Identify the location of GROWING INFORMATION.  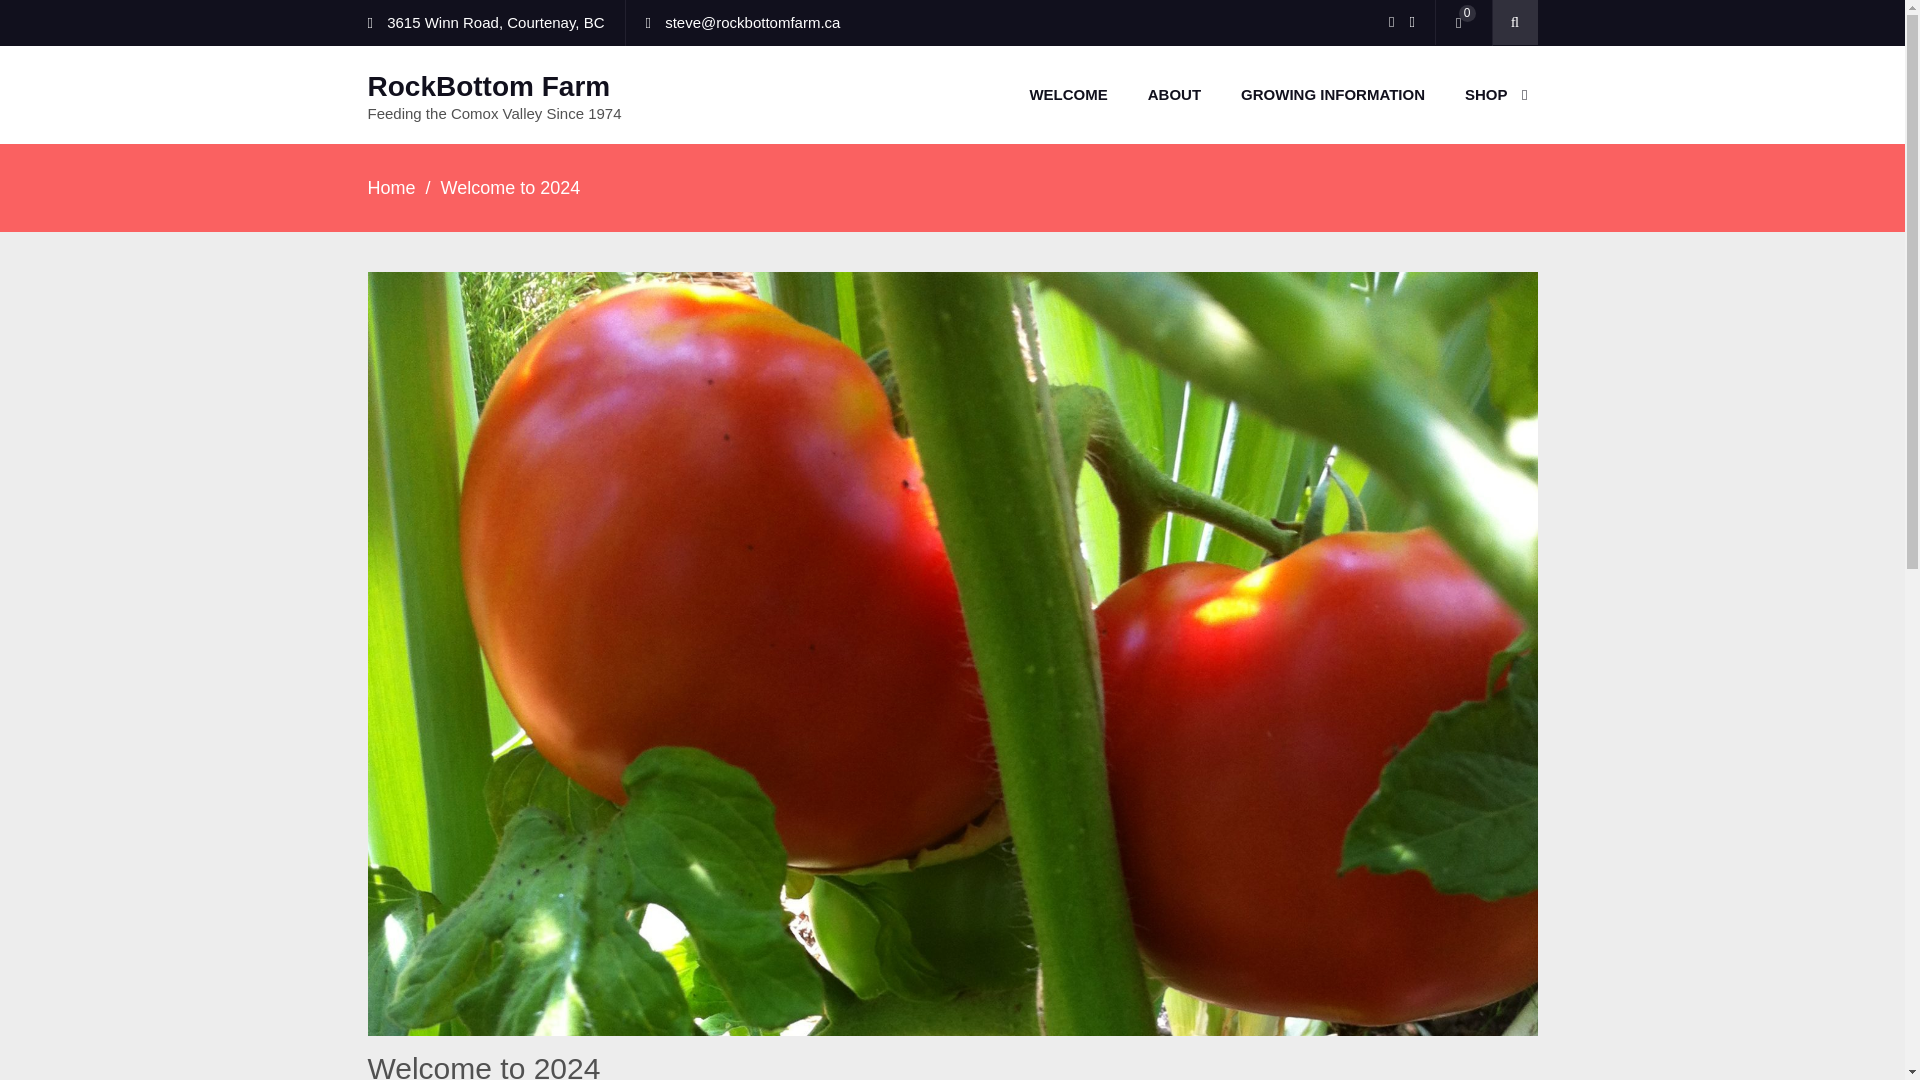
(1333, 94).